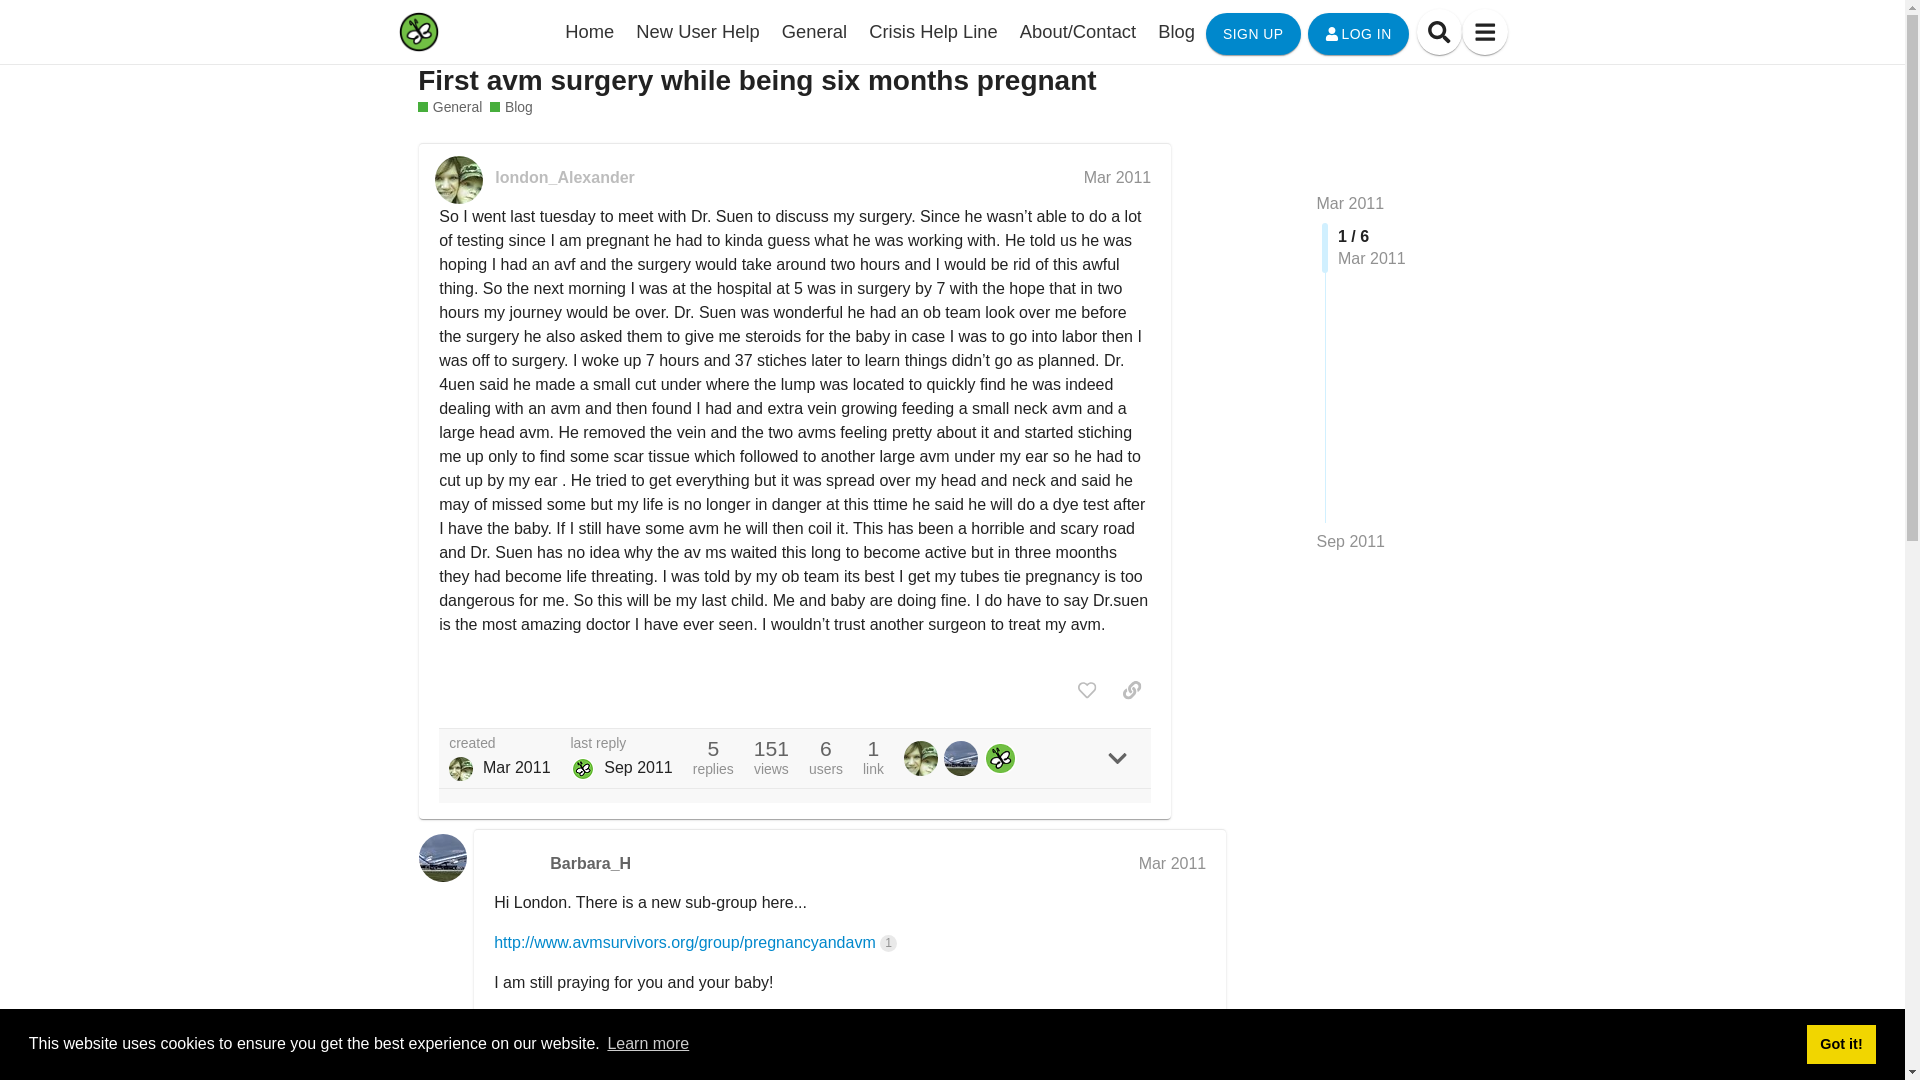 This screenshot has width=1920, height=1080. Describe the element at coordinates (934, 32) in the screenshot. I see `Crisis Help Line` at that location.